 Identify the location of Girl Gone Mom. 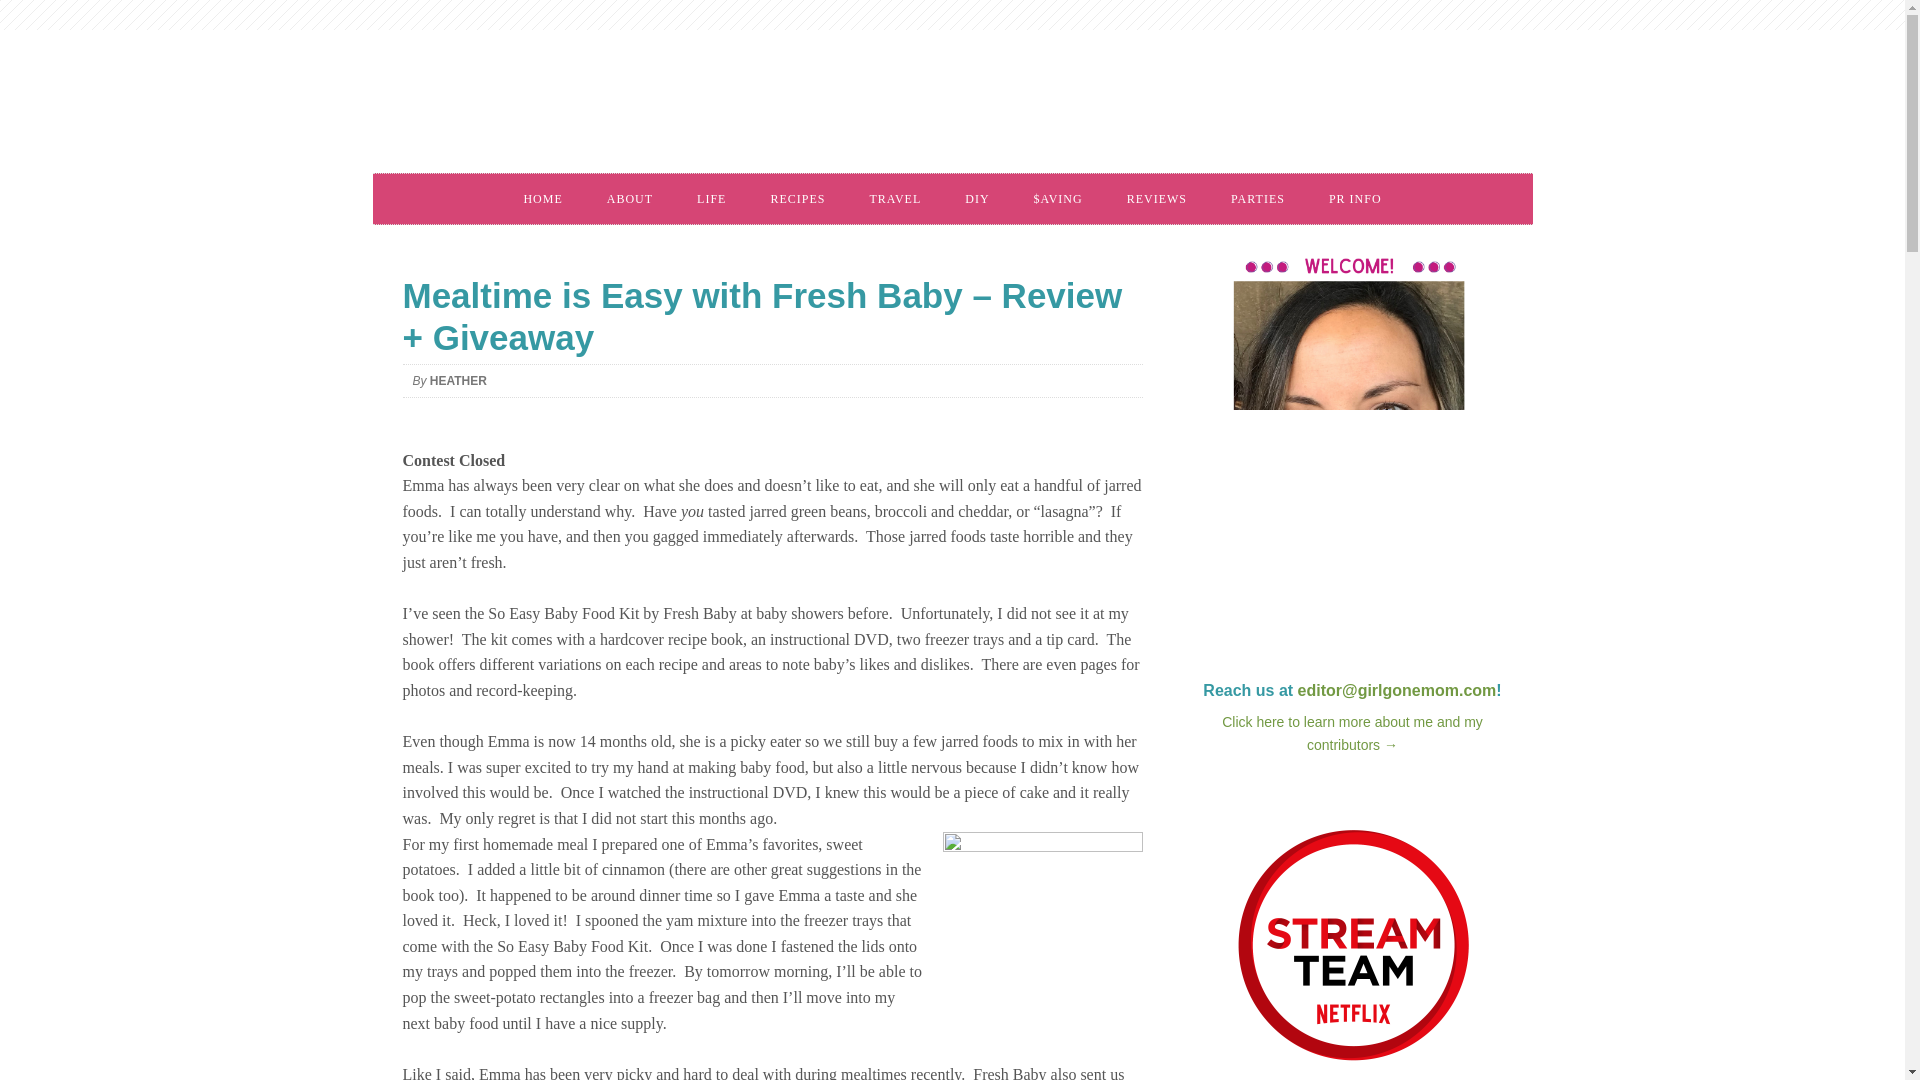
(672, 108).